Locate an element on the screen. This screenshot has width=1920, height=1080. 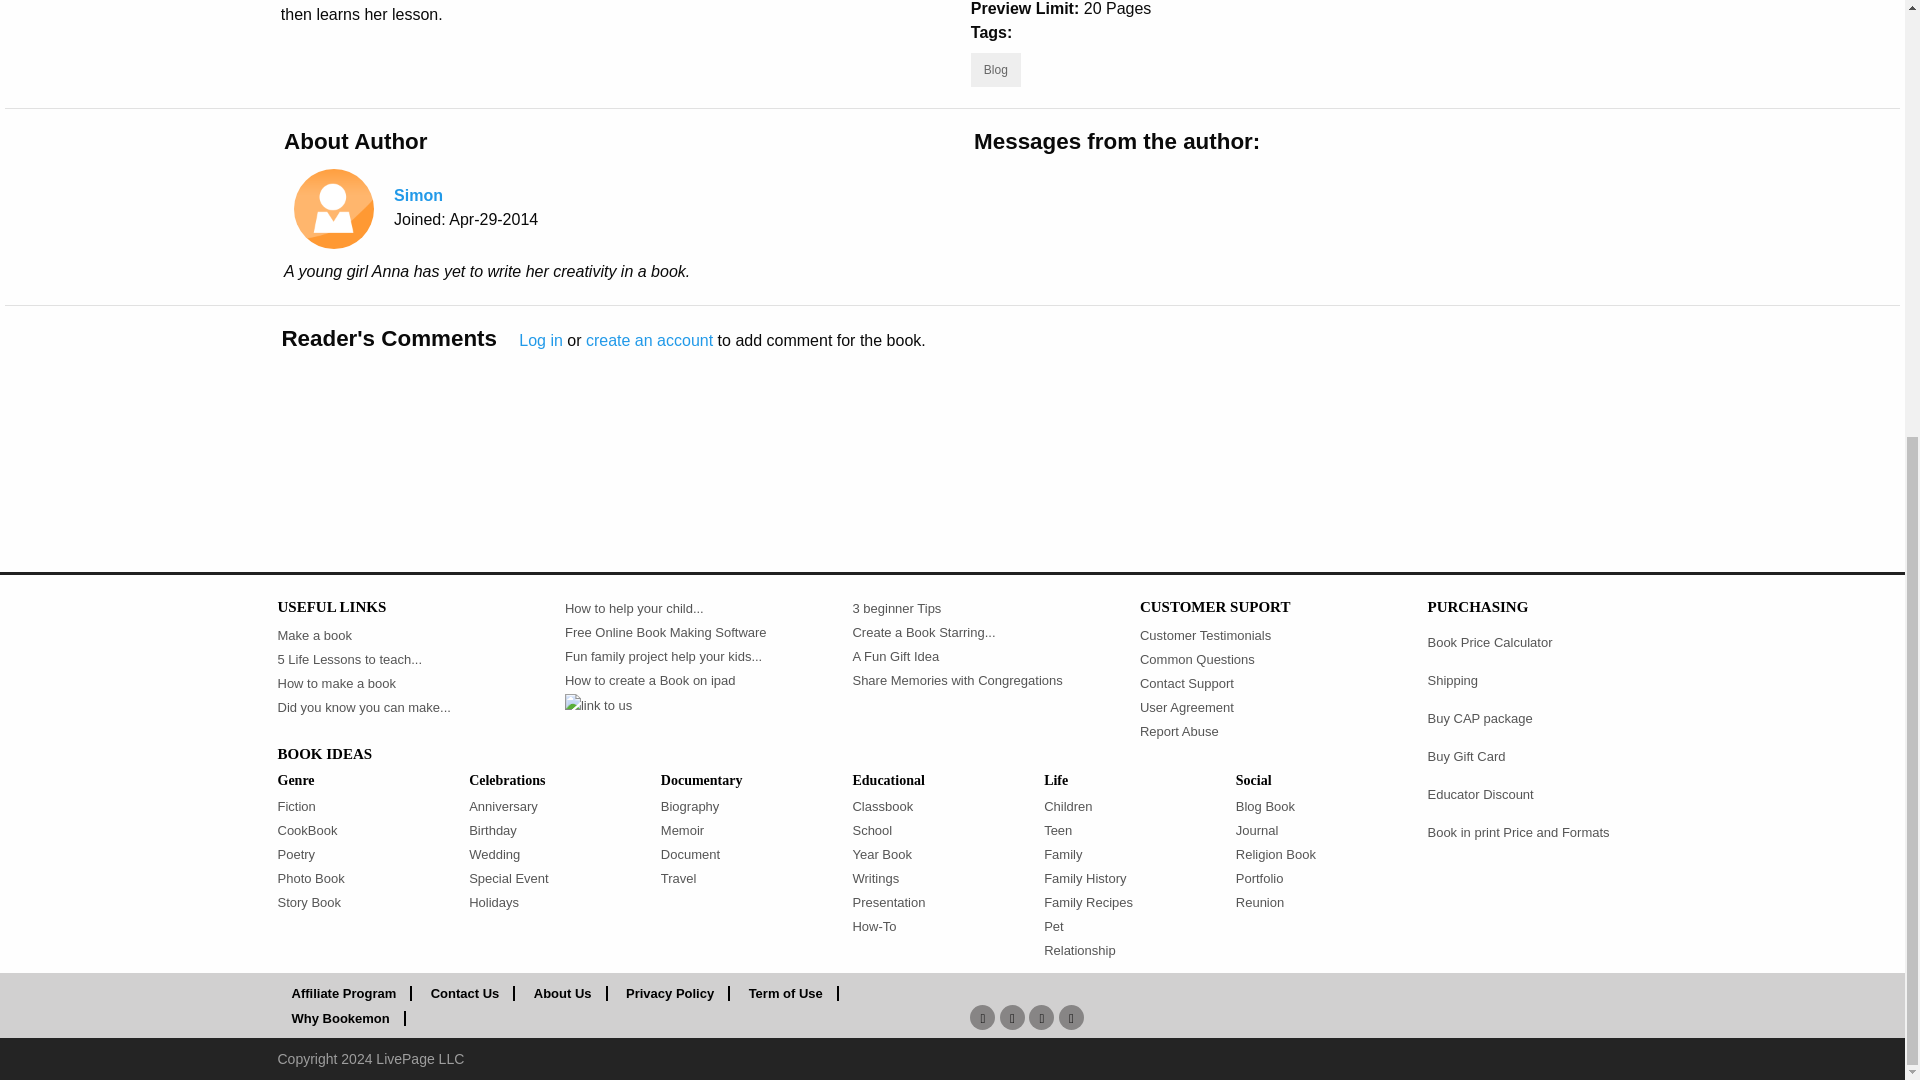
Twitter is located at coordinates (1012, 1017).